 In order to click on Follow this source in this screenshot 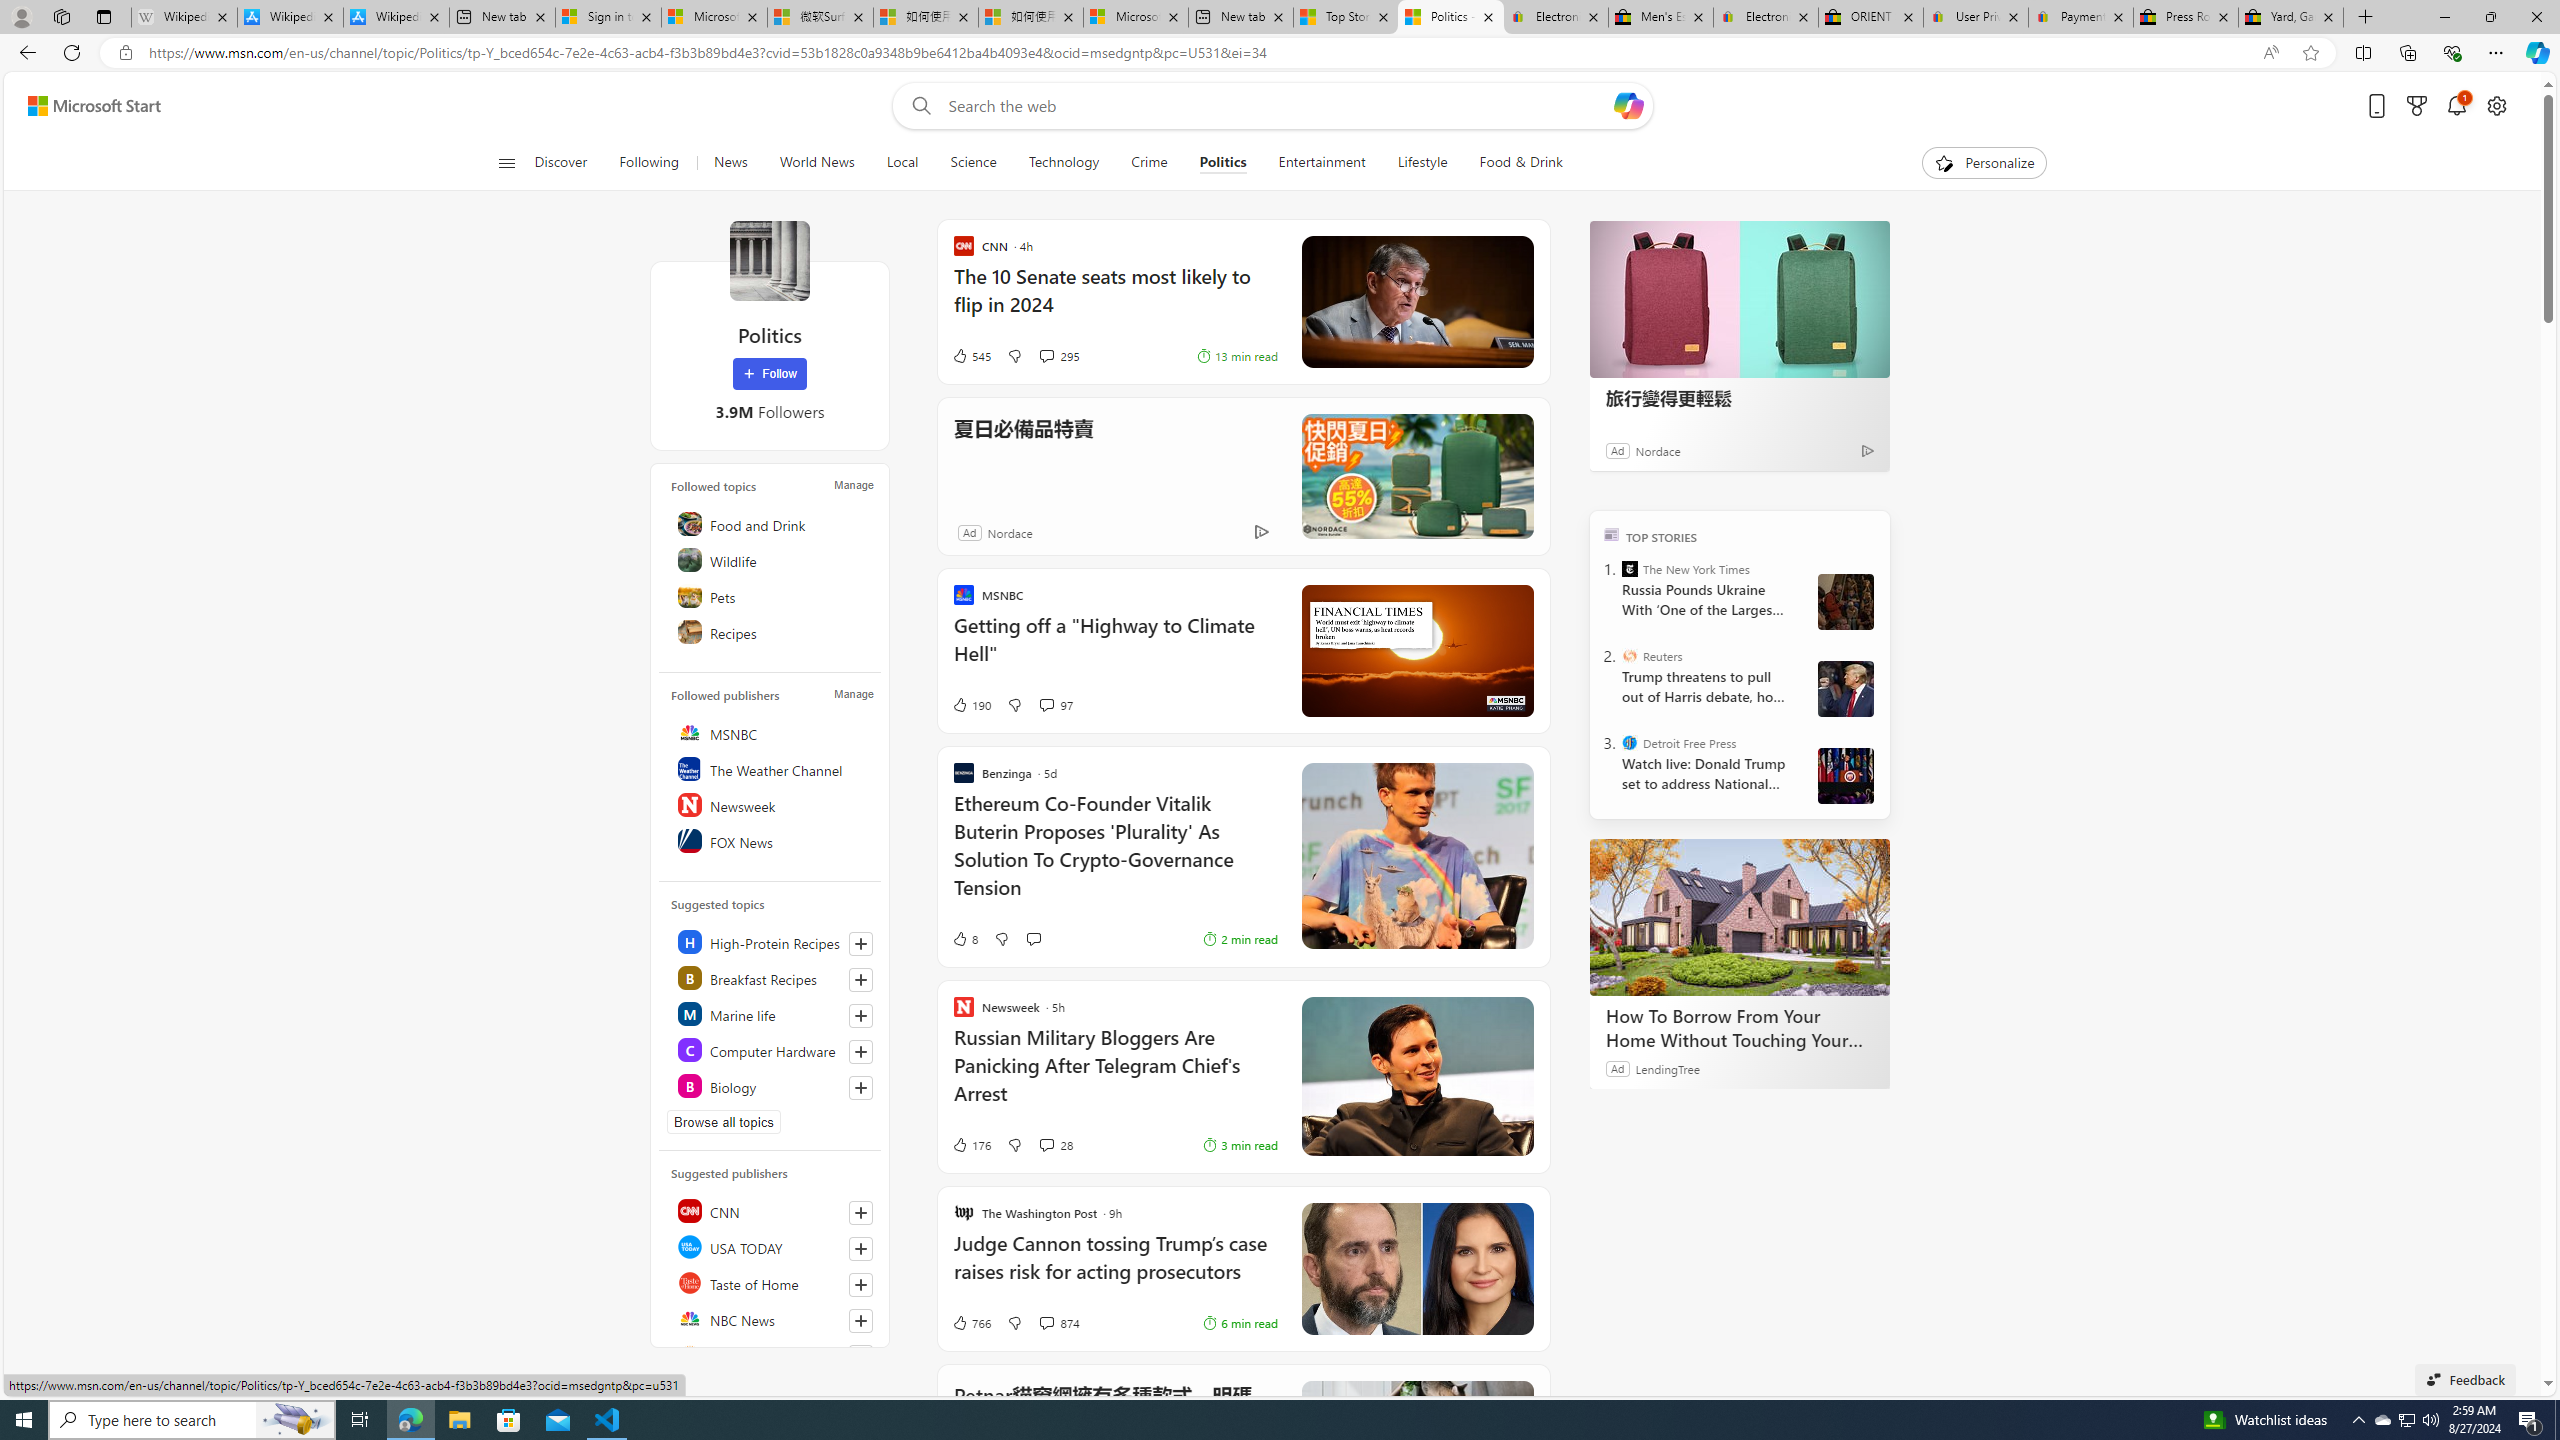, I will do `click(860, 1356)`.